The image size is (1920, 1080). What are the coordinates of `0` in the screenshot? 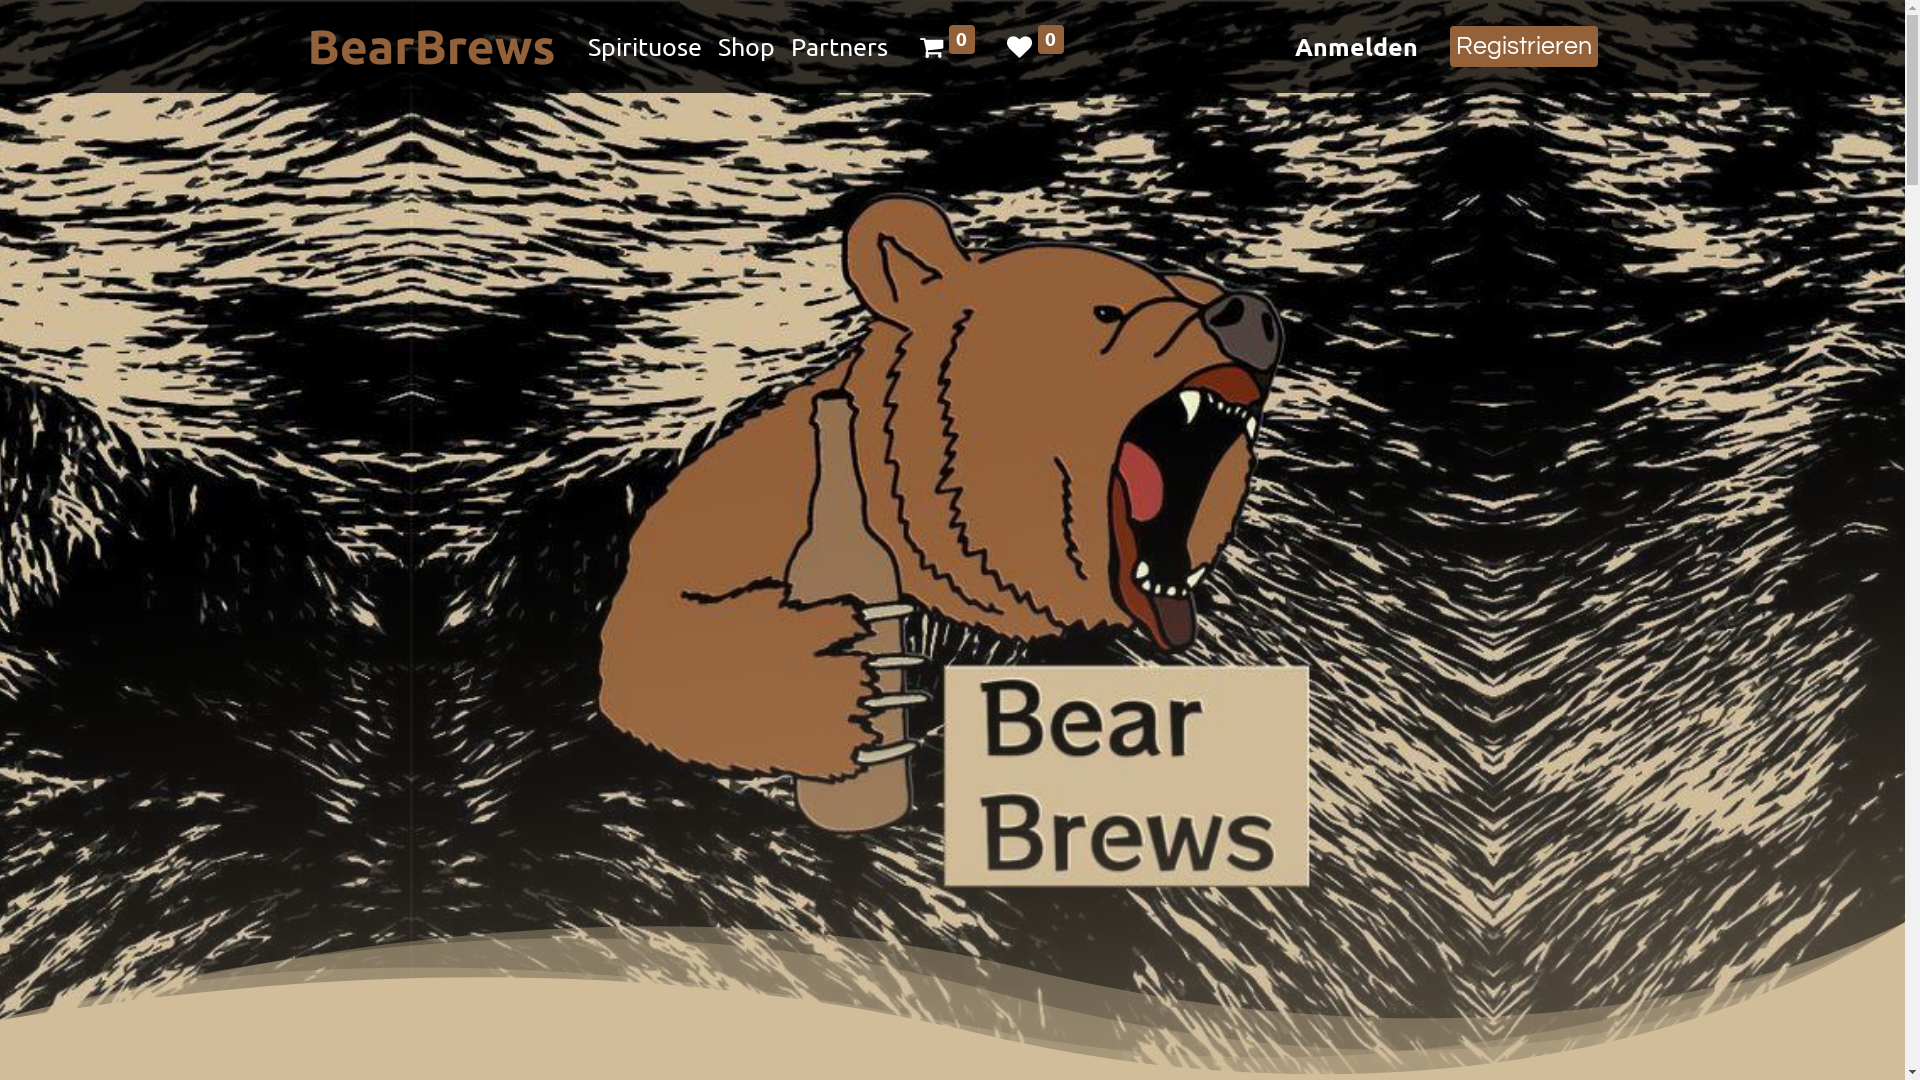 It's located at (1035, 47).